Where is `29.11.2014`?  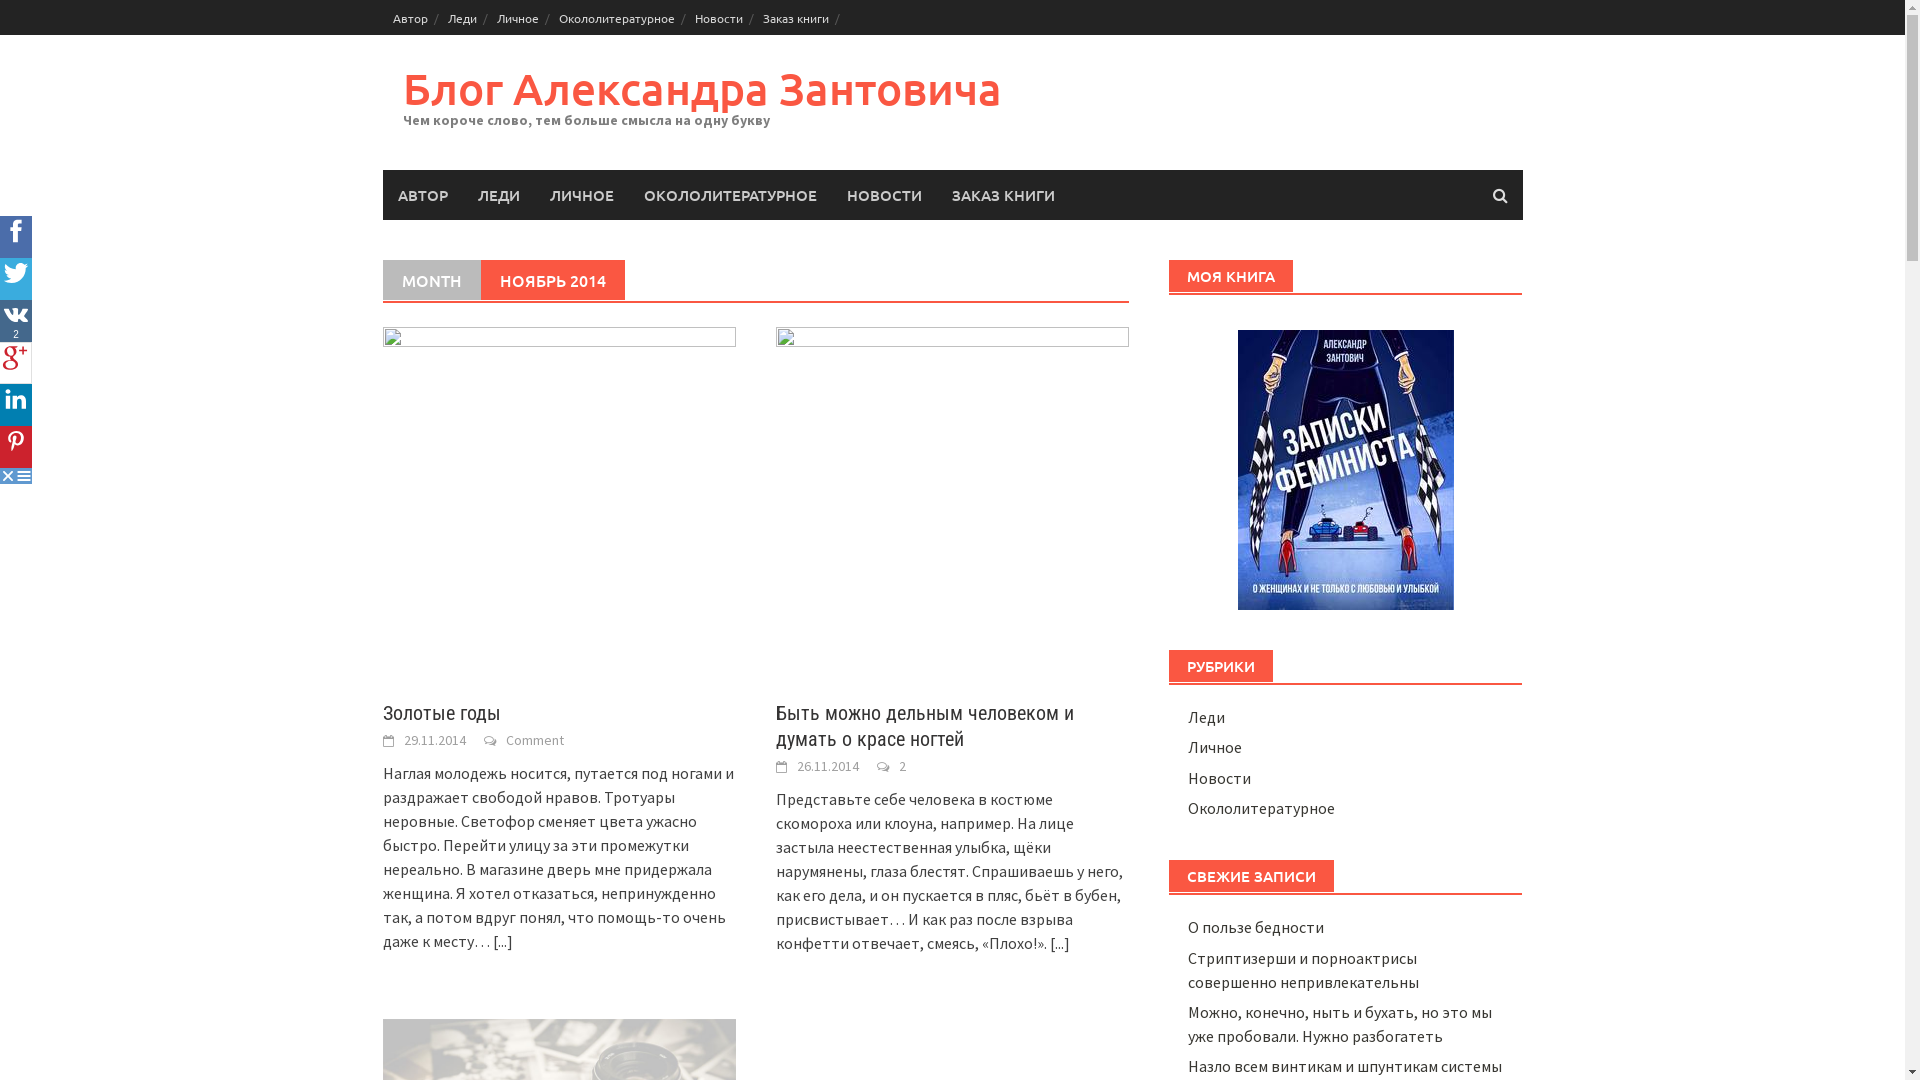 29.11.2014 is located at coordinates (435, 740).